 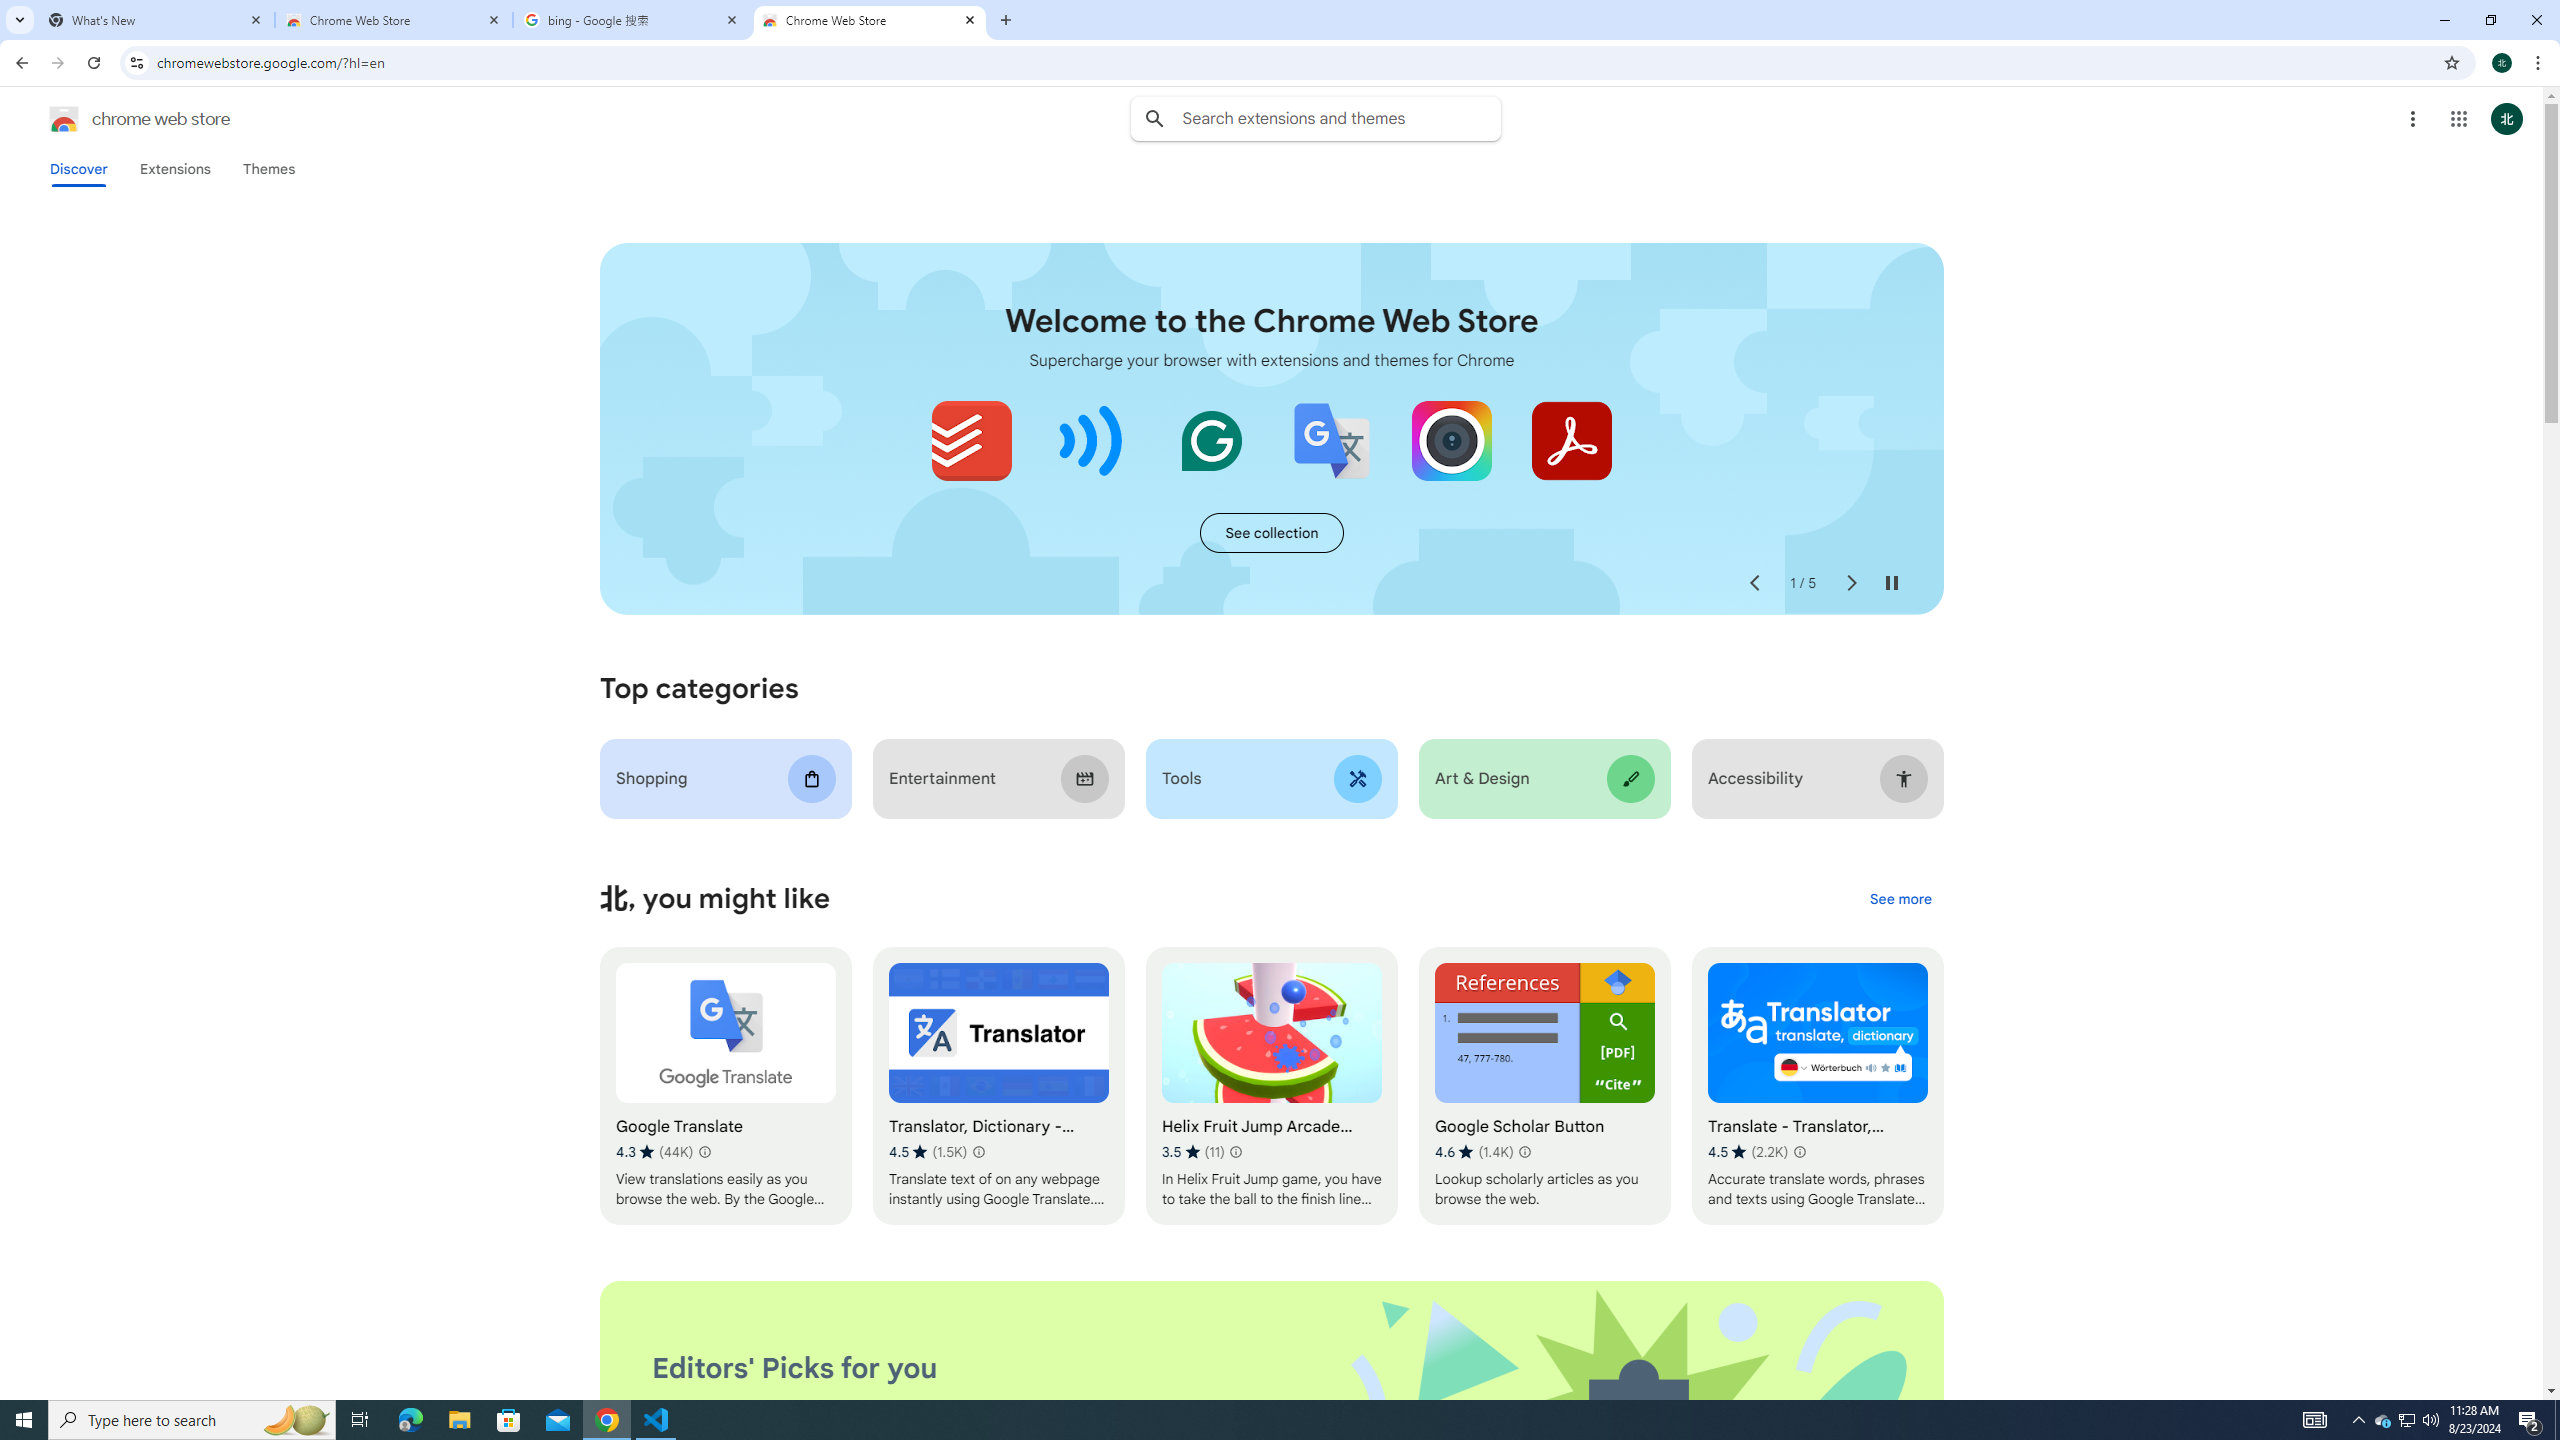 What do you see at coordinates (1451, 440) in the screenshot?
I see `Awesome Screen Recorder & Screenshot` at bounding box center [1451, 440].